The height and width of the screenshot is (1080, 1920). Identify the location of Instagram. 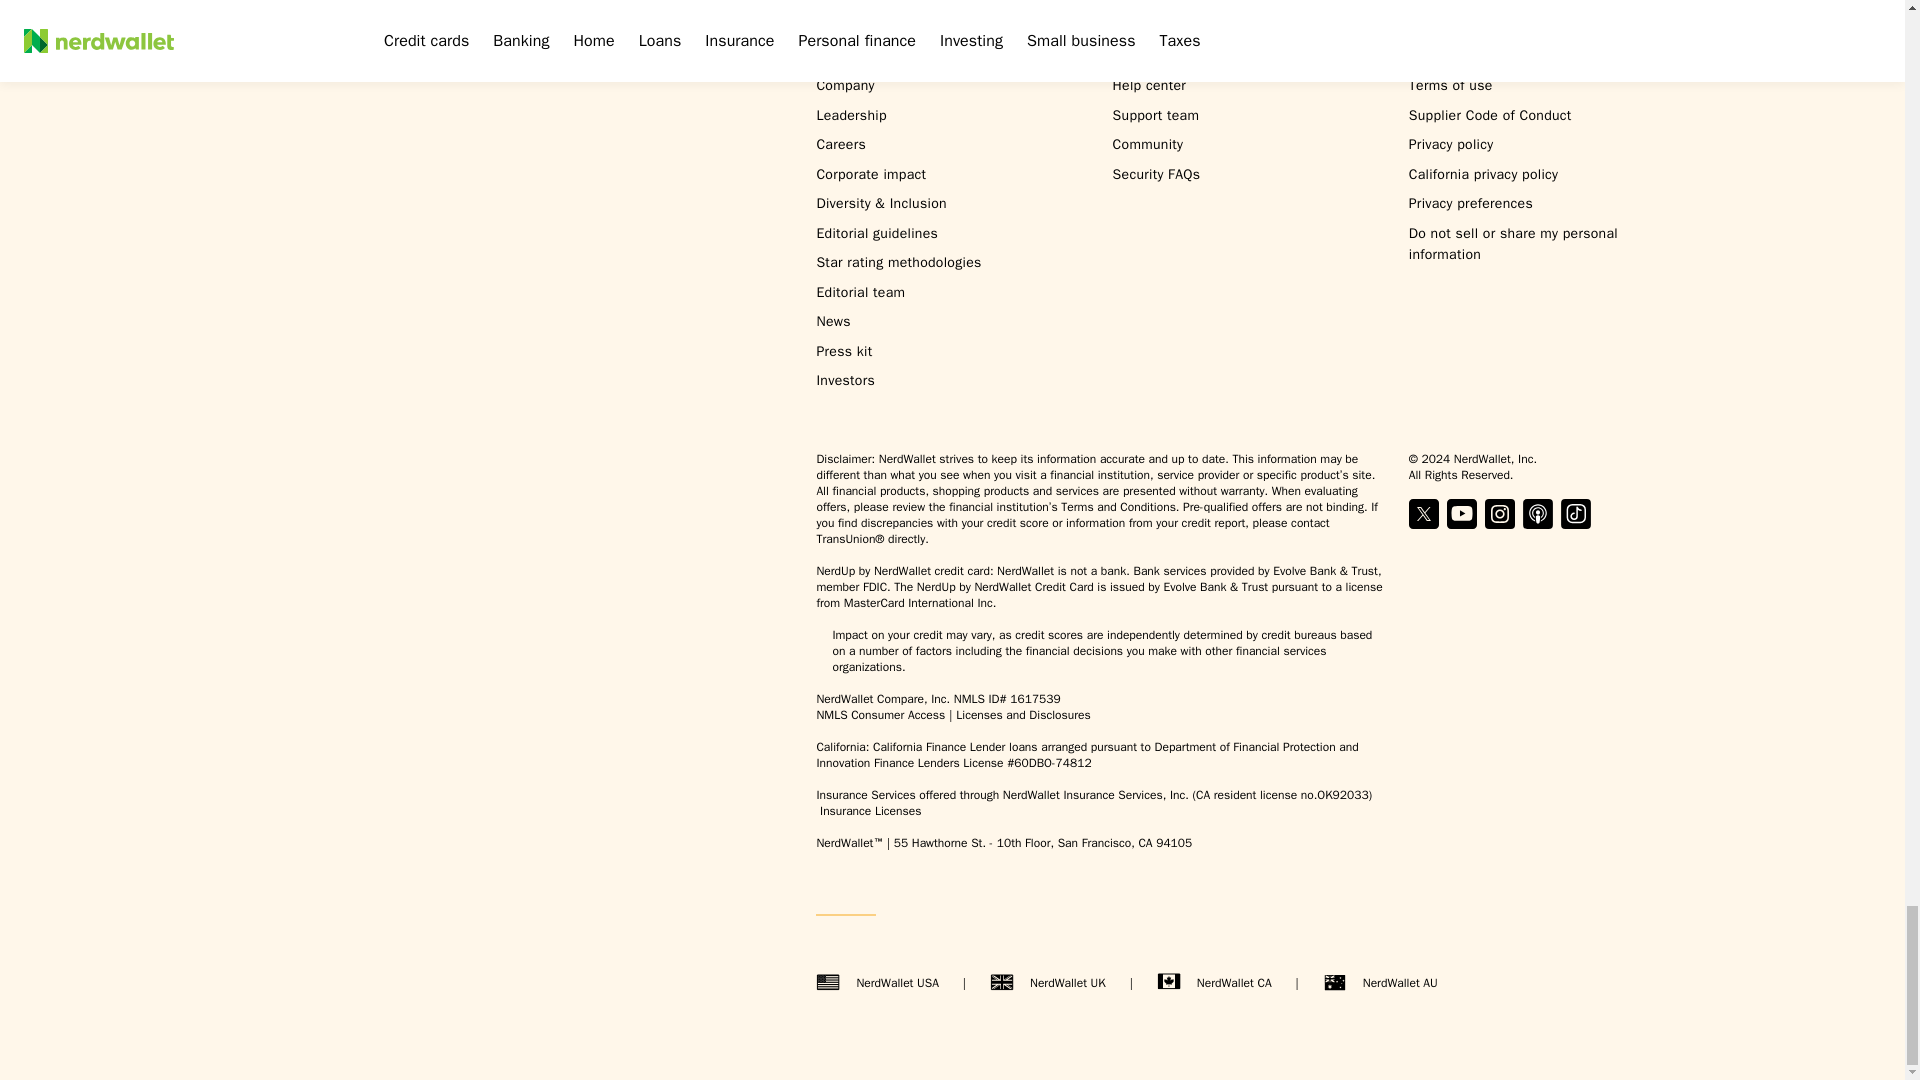
(1499, 514).